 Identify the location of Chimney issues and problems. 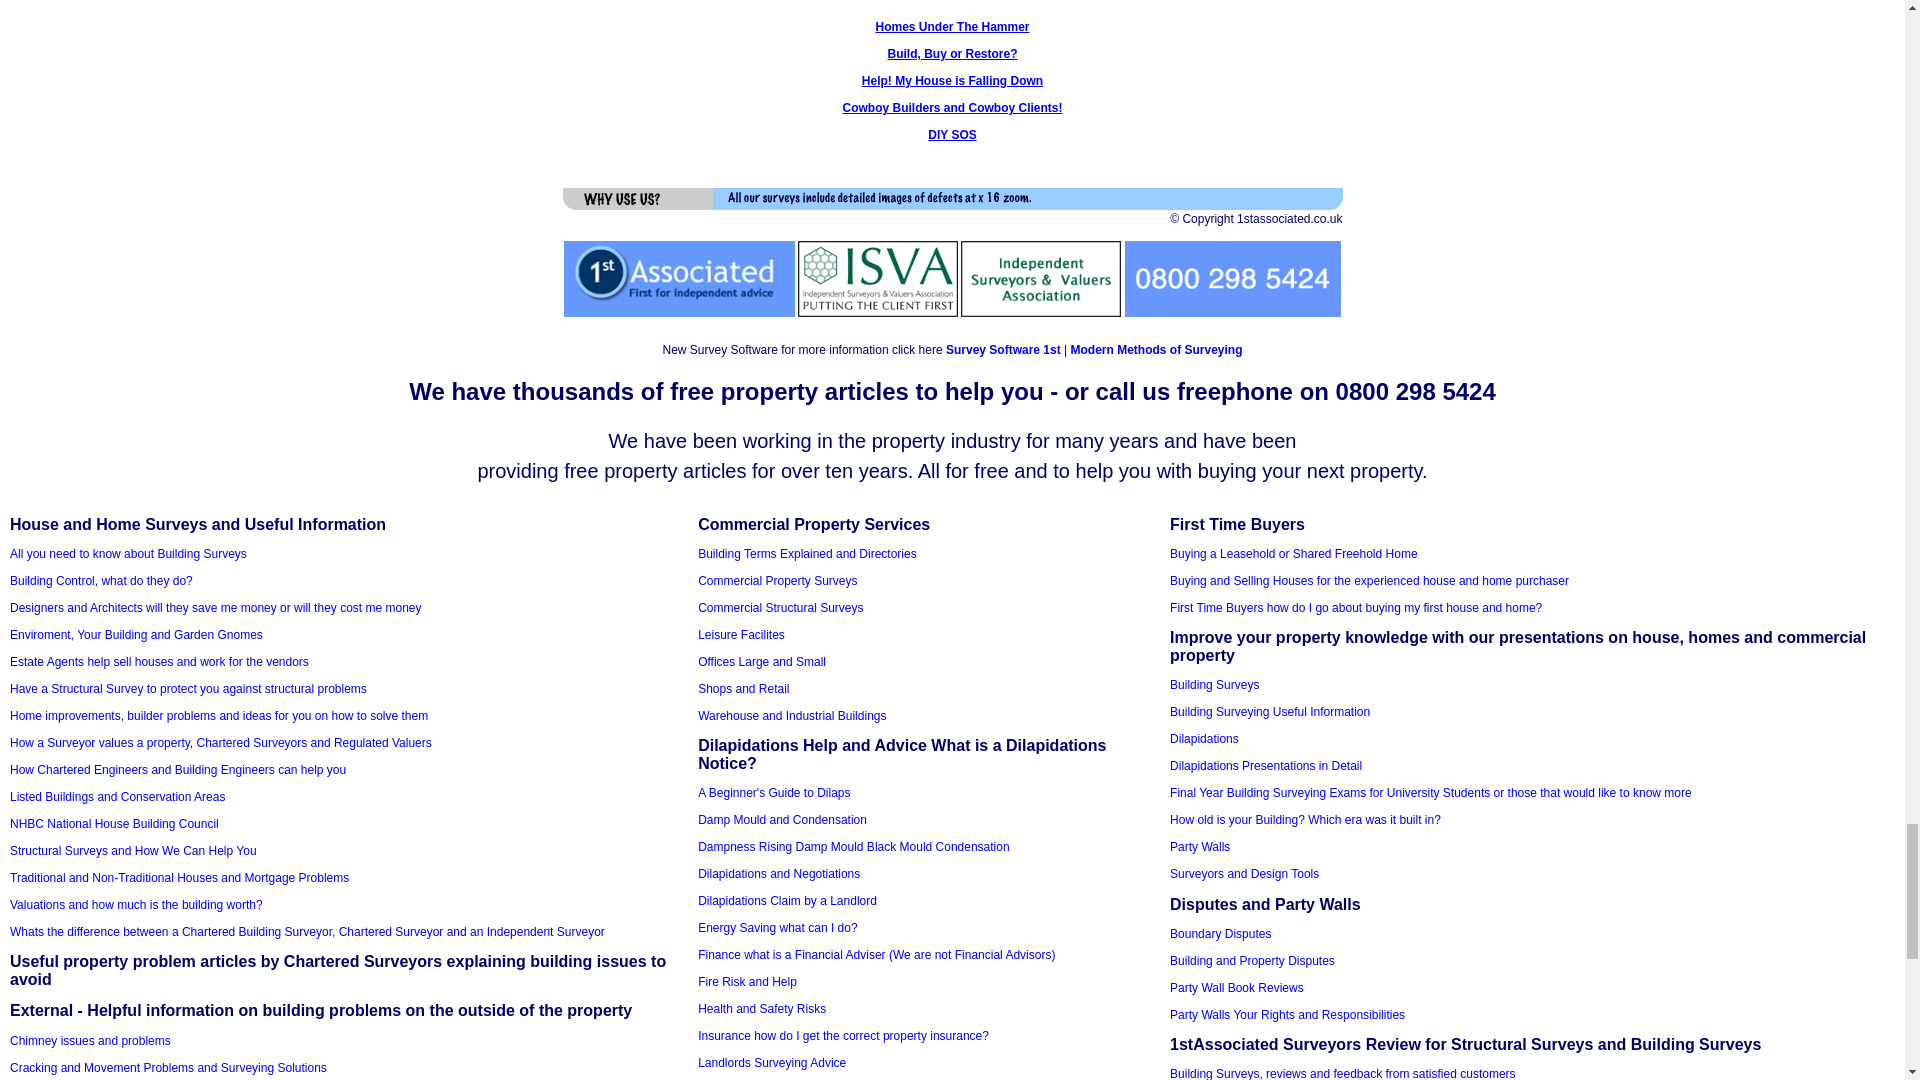
(90, 1040).